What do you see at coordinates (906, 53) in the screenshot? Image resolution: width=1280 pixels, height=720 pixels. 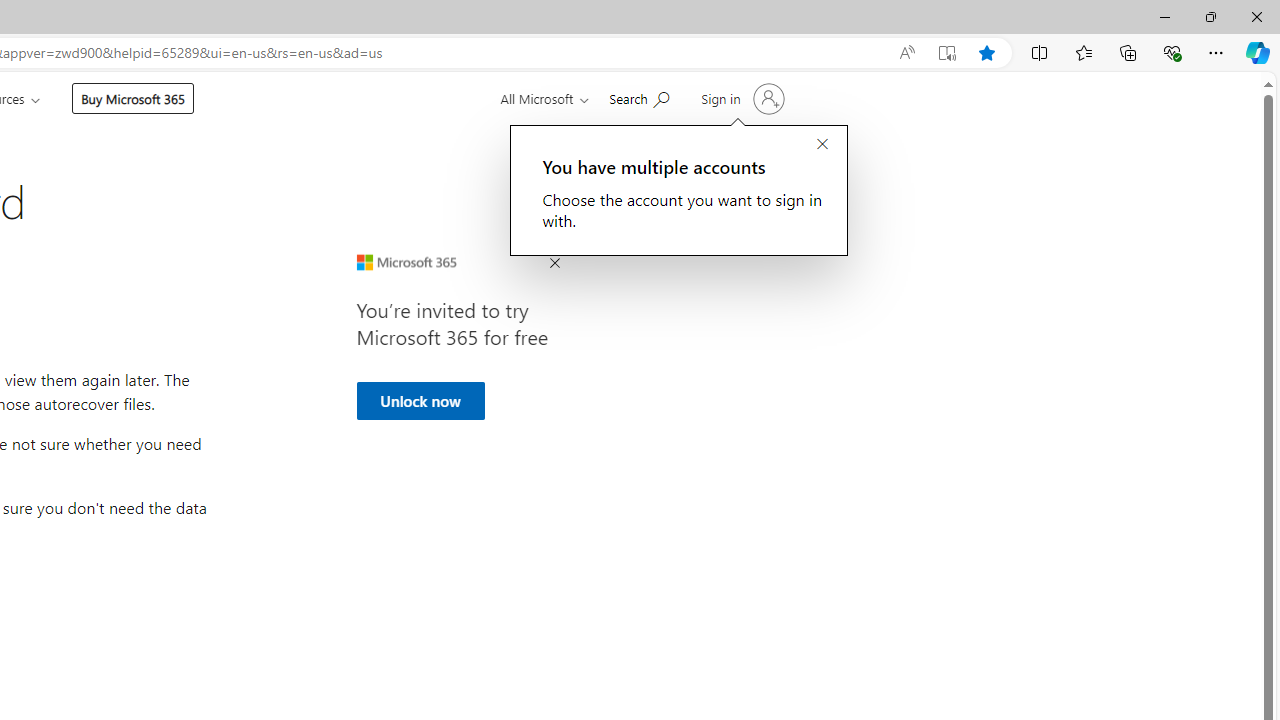 I see `Read aloud this page (Ctrl+Shift+U)` at bounding box center [906, 53].